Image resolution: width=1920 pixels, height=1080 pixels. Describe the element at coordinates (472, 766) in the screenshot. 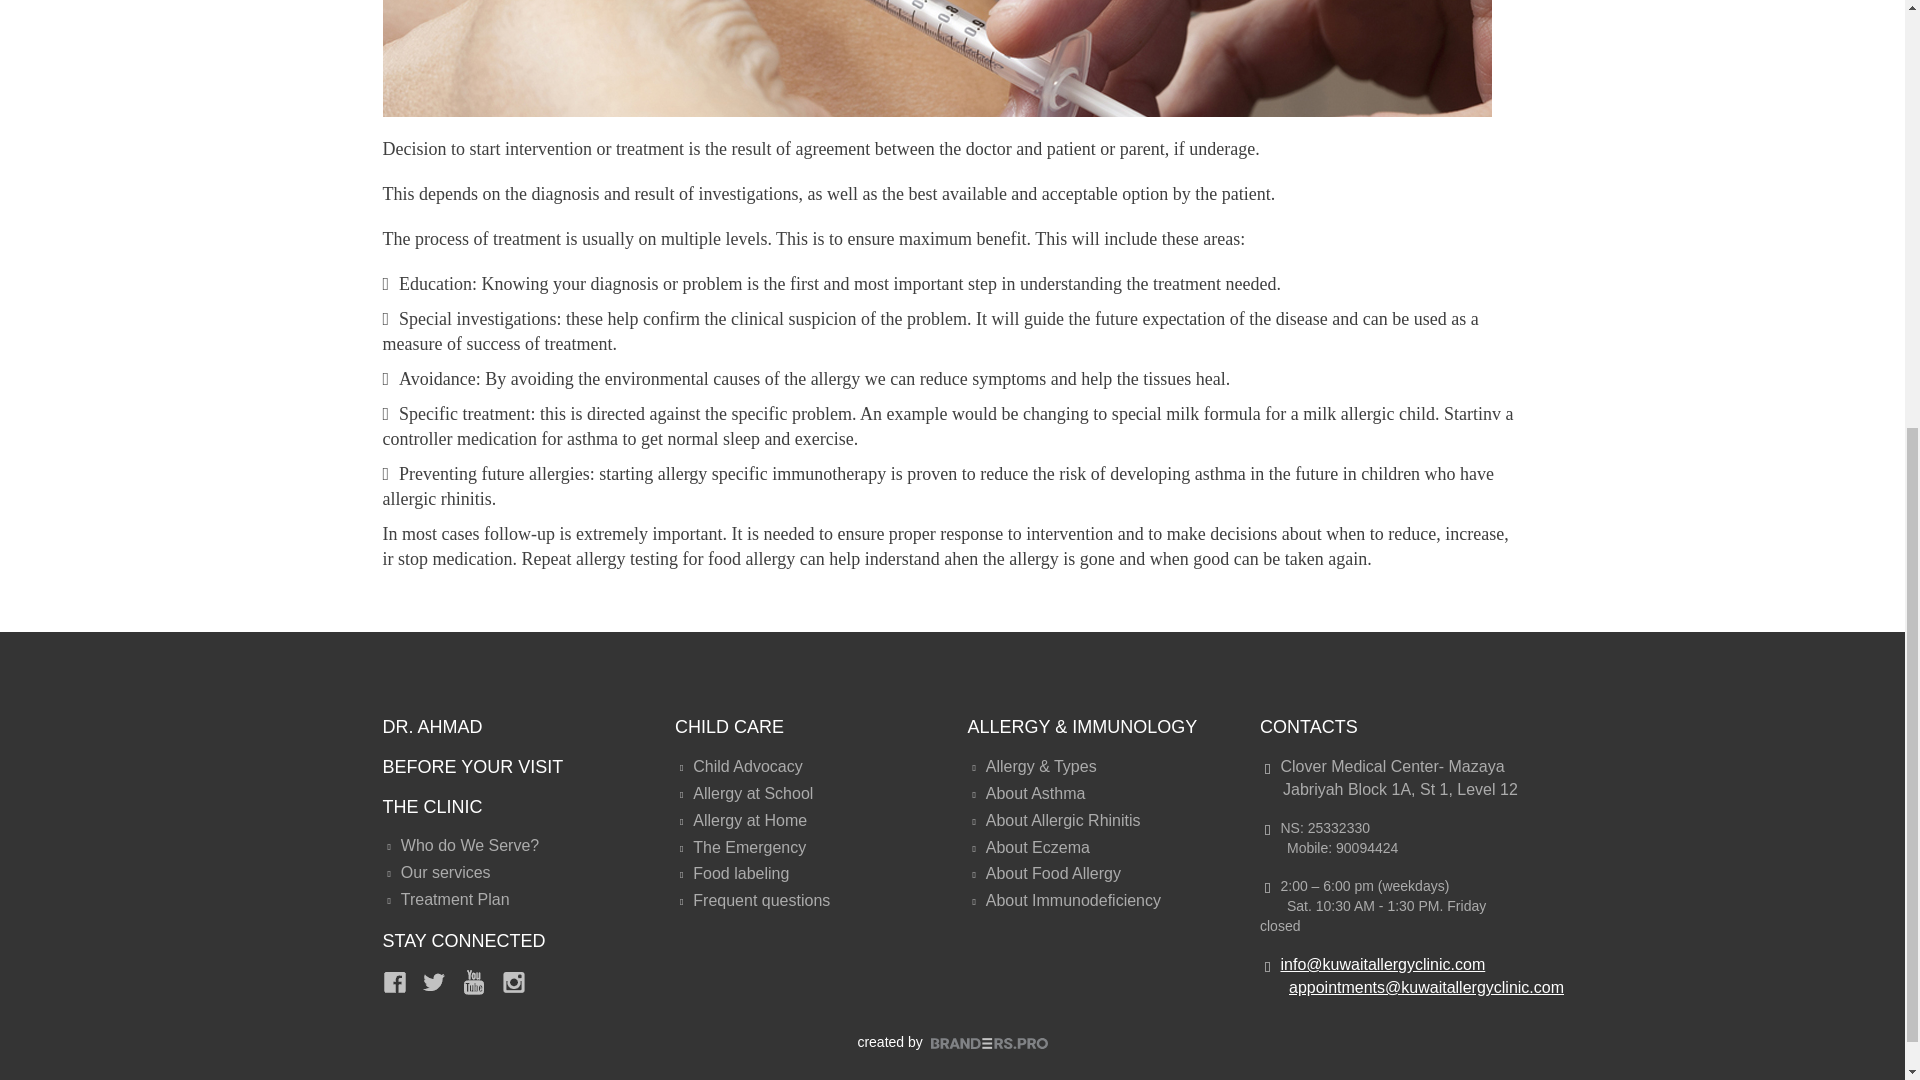

I see `BEFORE YOUR VISIT` at that location.